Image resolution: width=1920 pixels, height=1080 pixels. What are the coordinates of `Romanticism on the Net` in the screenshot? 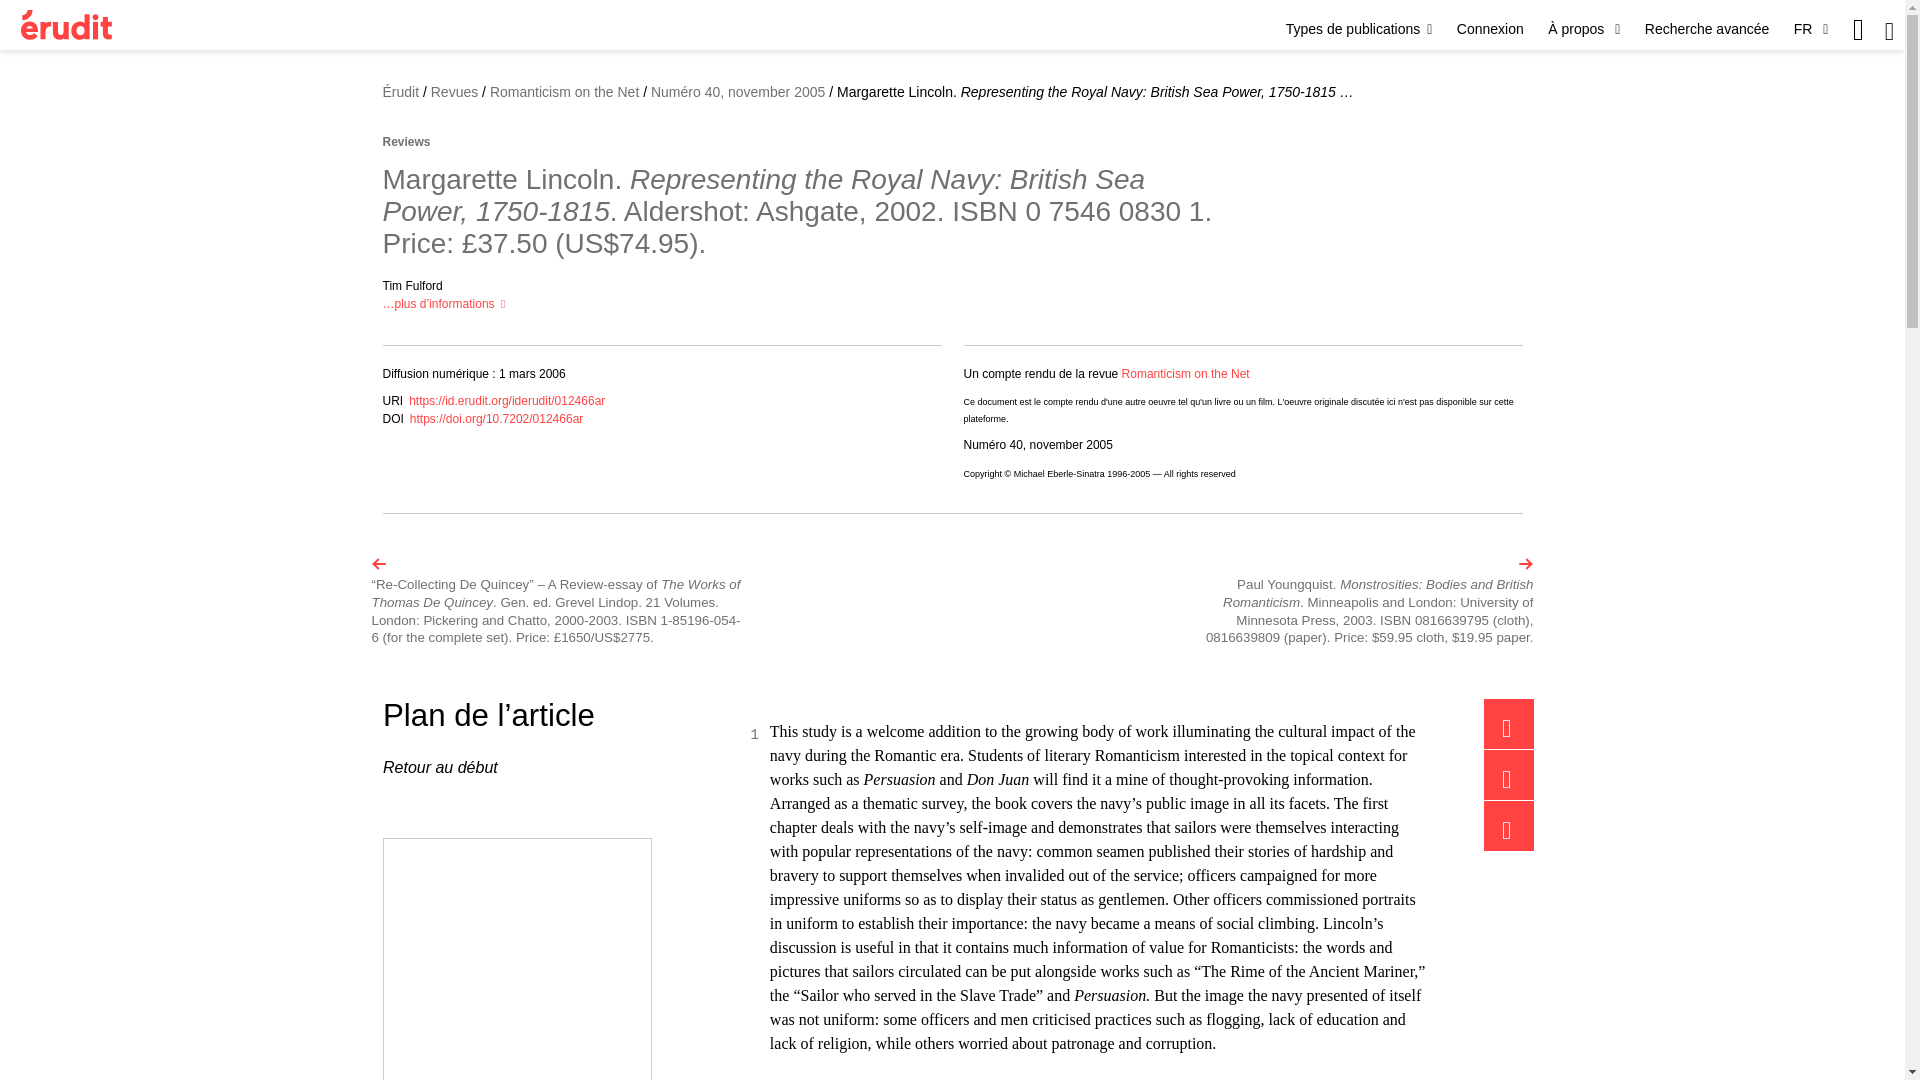 It's located at (564, 92).